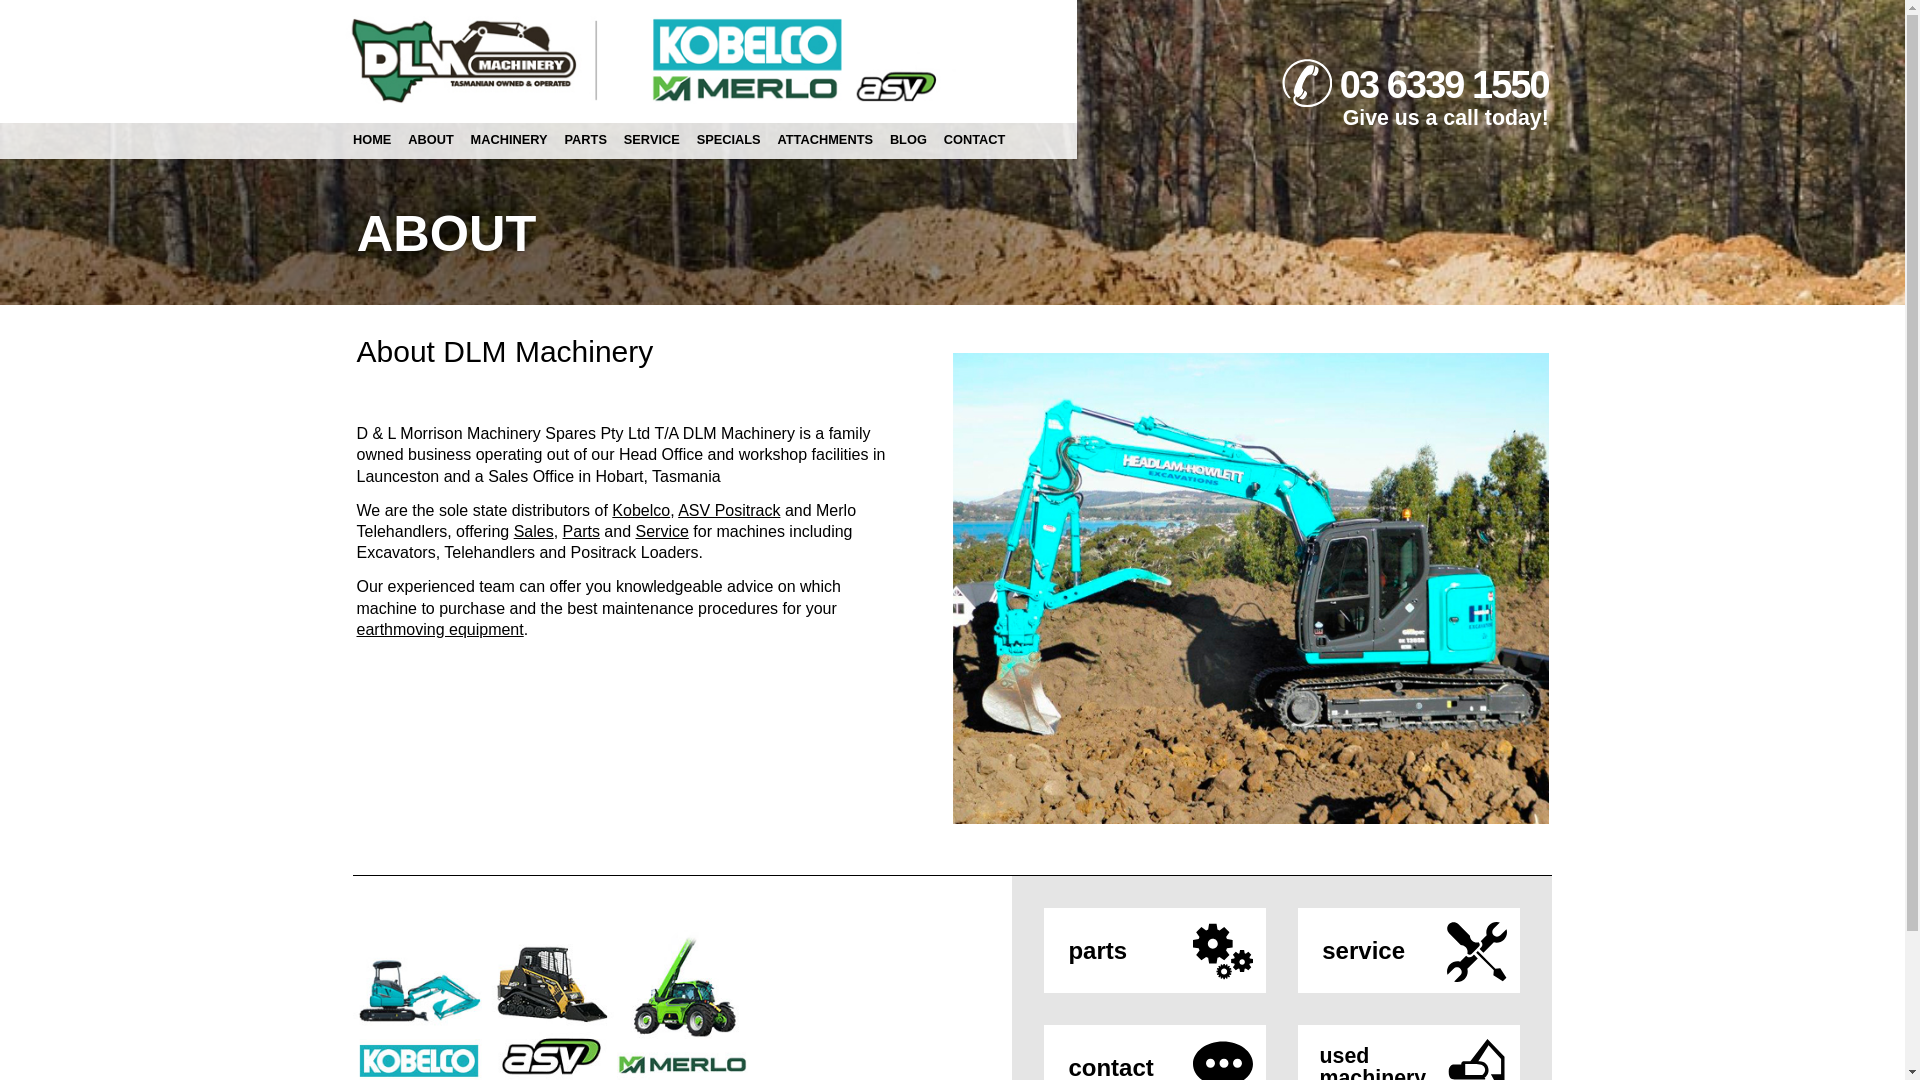 The image size is (1920, 1080). Describe the element at coordinates (662, 532) in the screenshot. I see `Service` at that location.